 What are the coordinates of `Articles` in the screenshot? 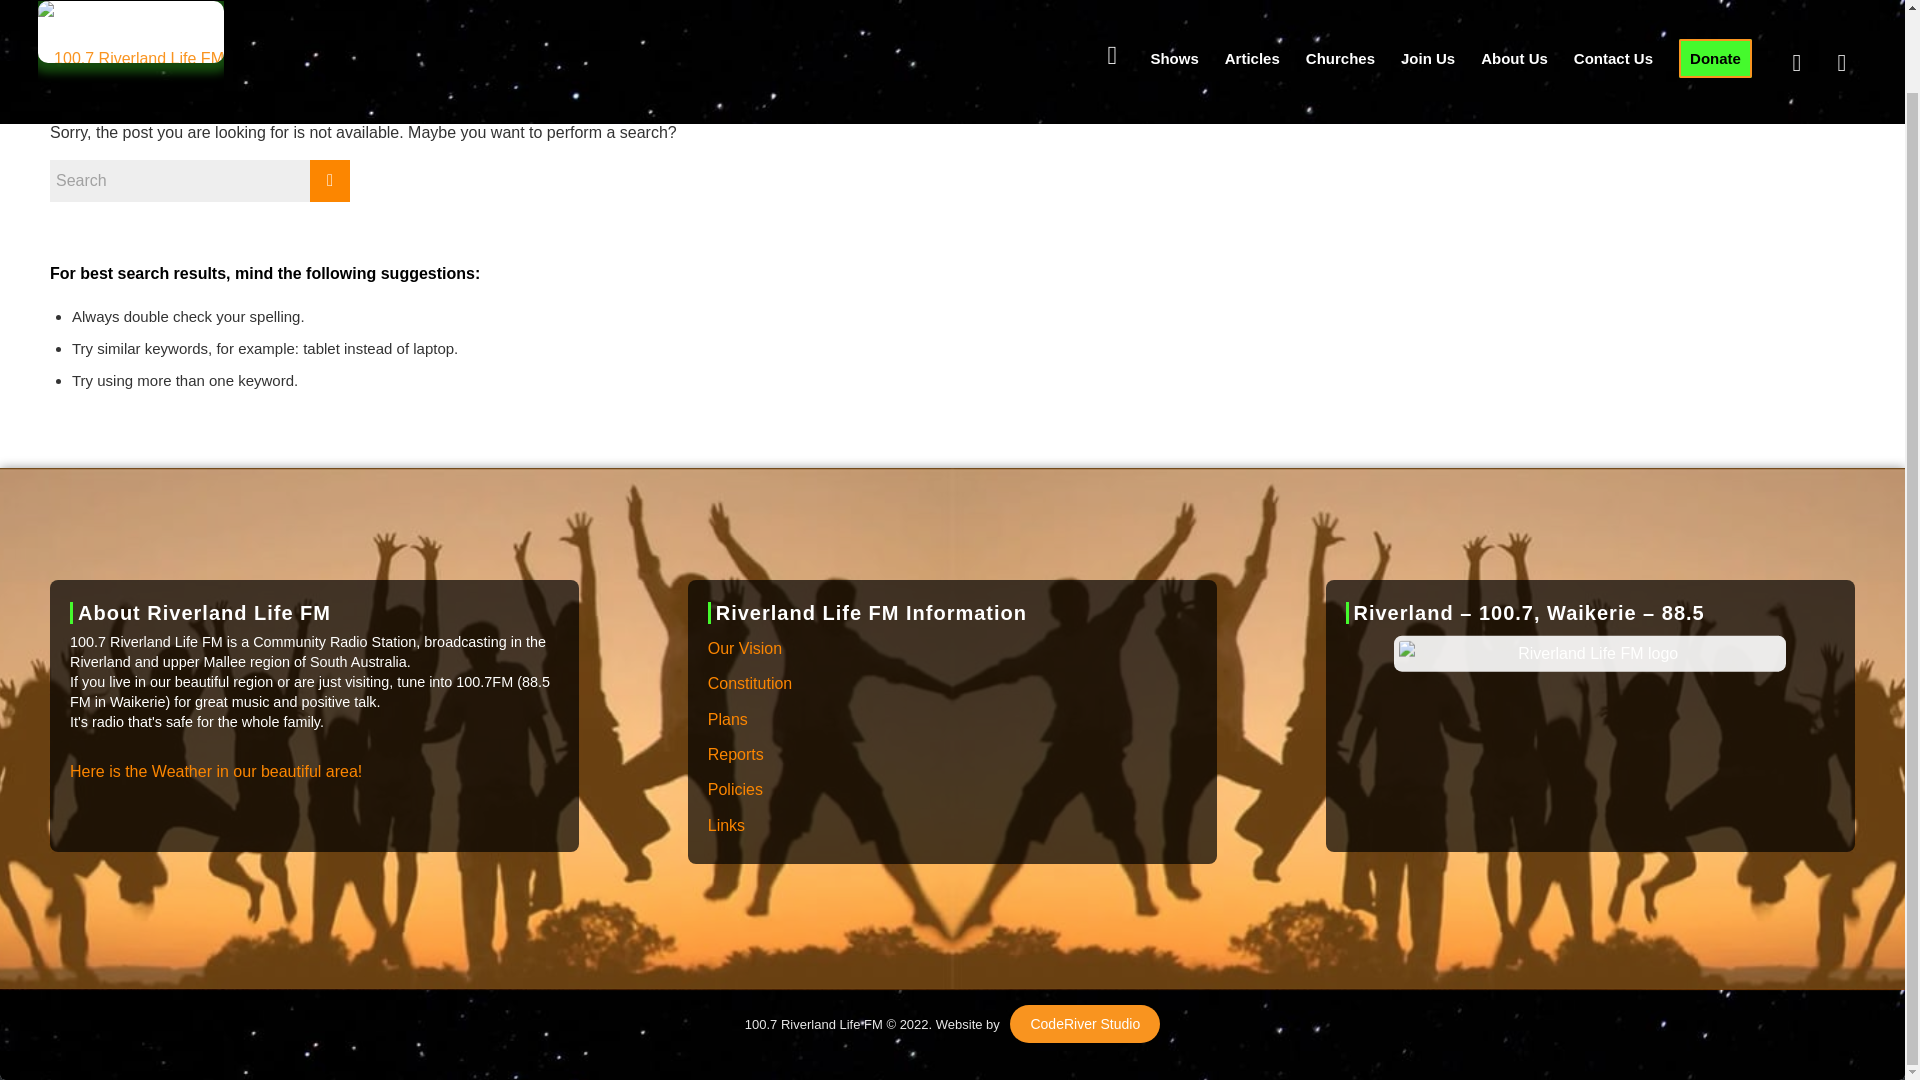 It's located at (1252, 15).